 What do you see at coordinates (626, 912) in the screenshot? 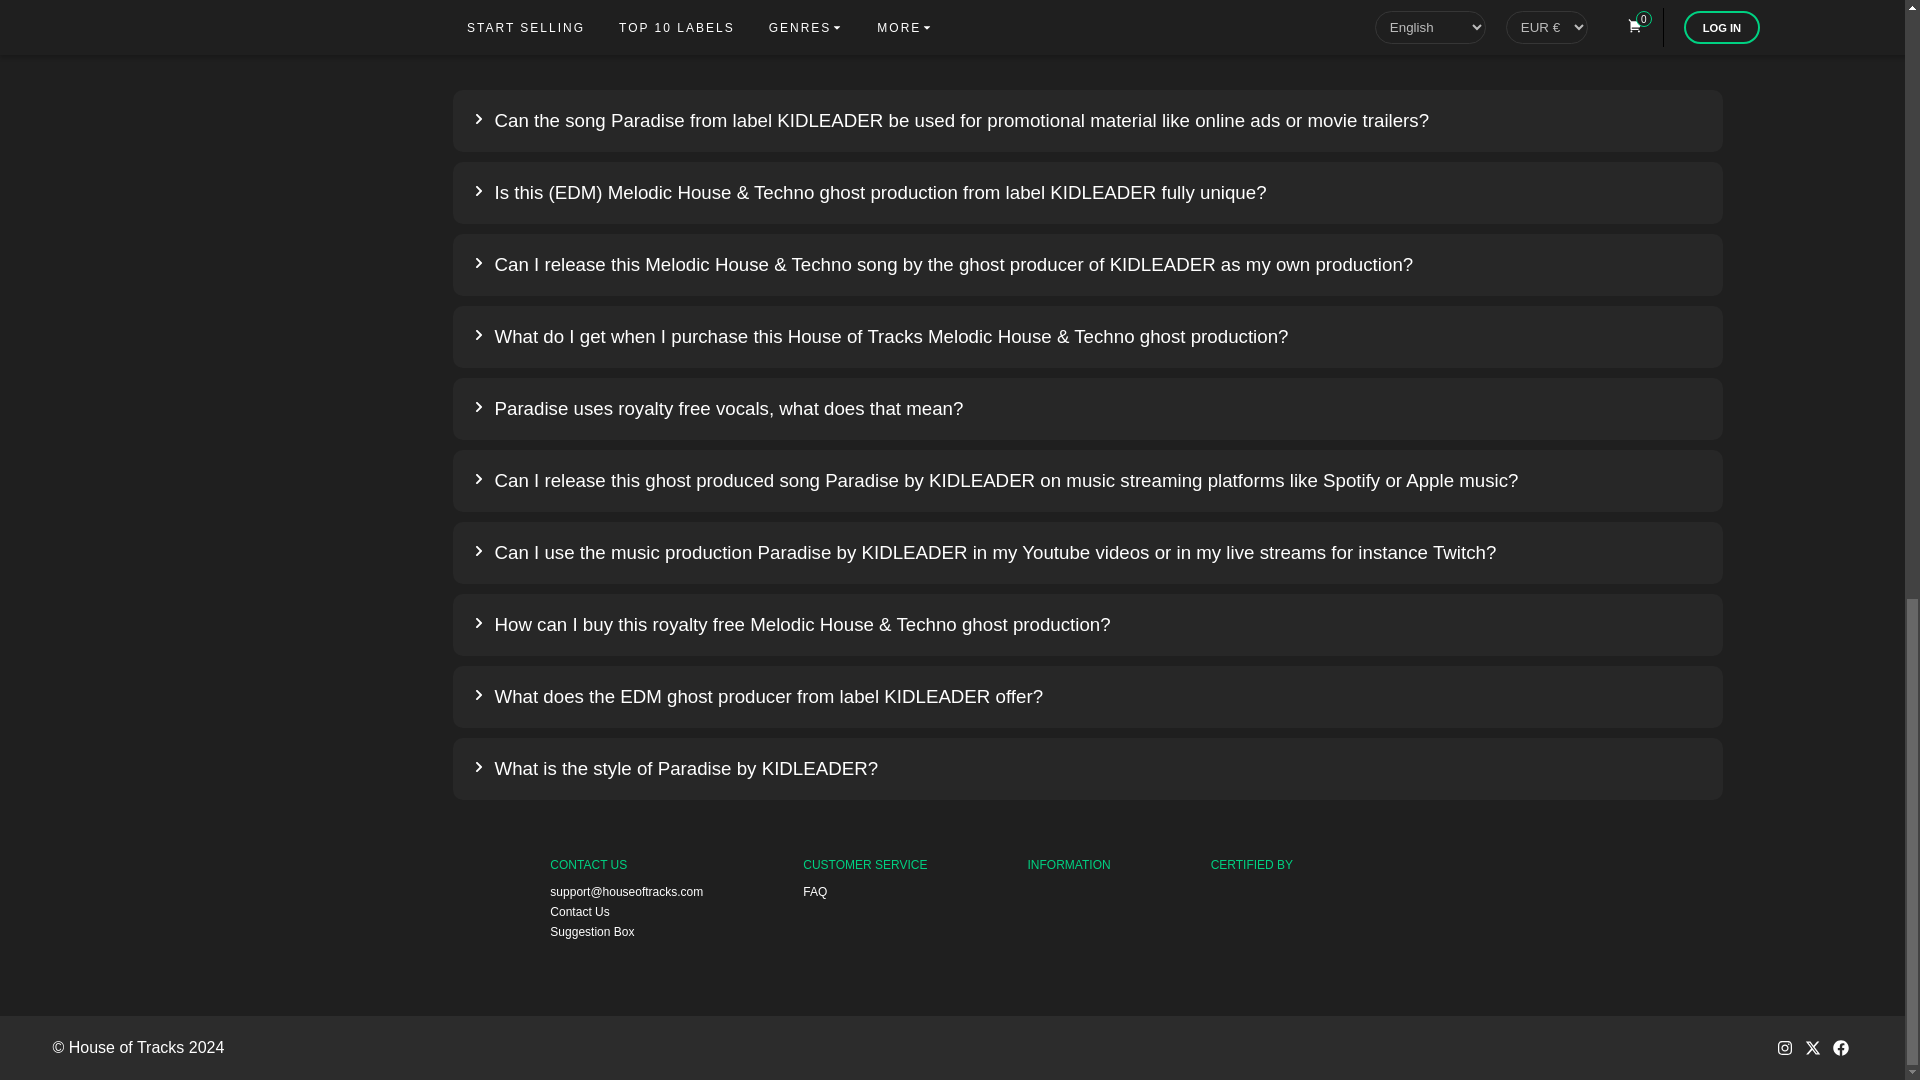
I see `Contact Us` at bounding box center [626, 912].